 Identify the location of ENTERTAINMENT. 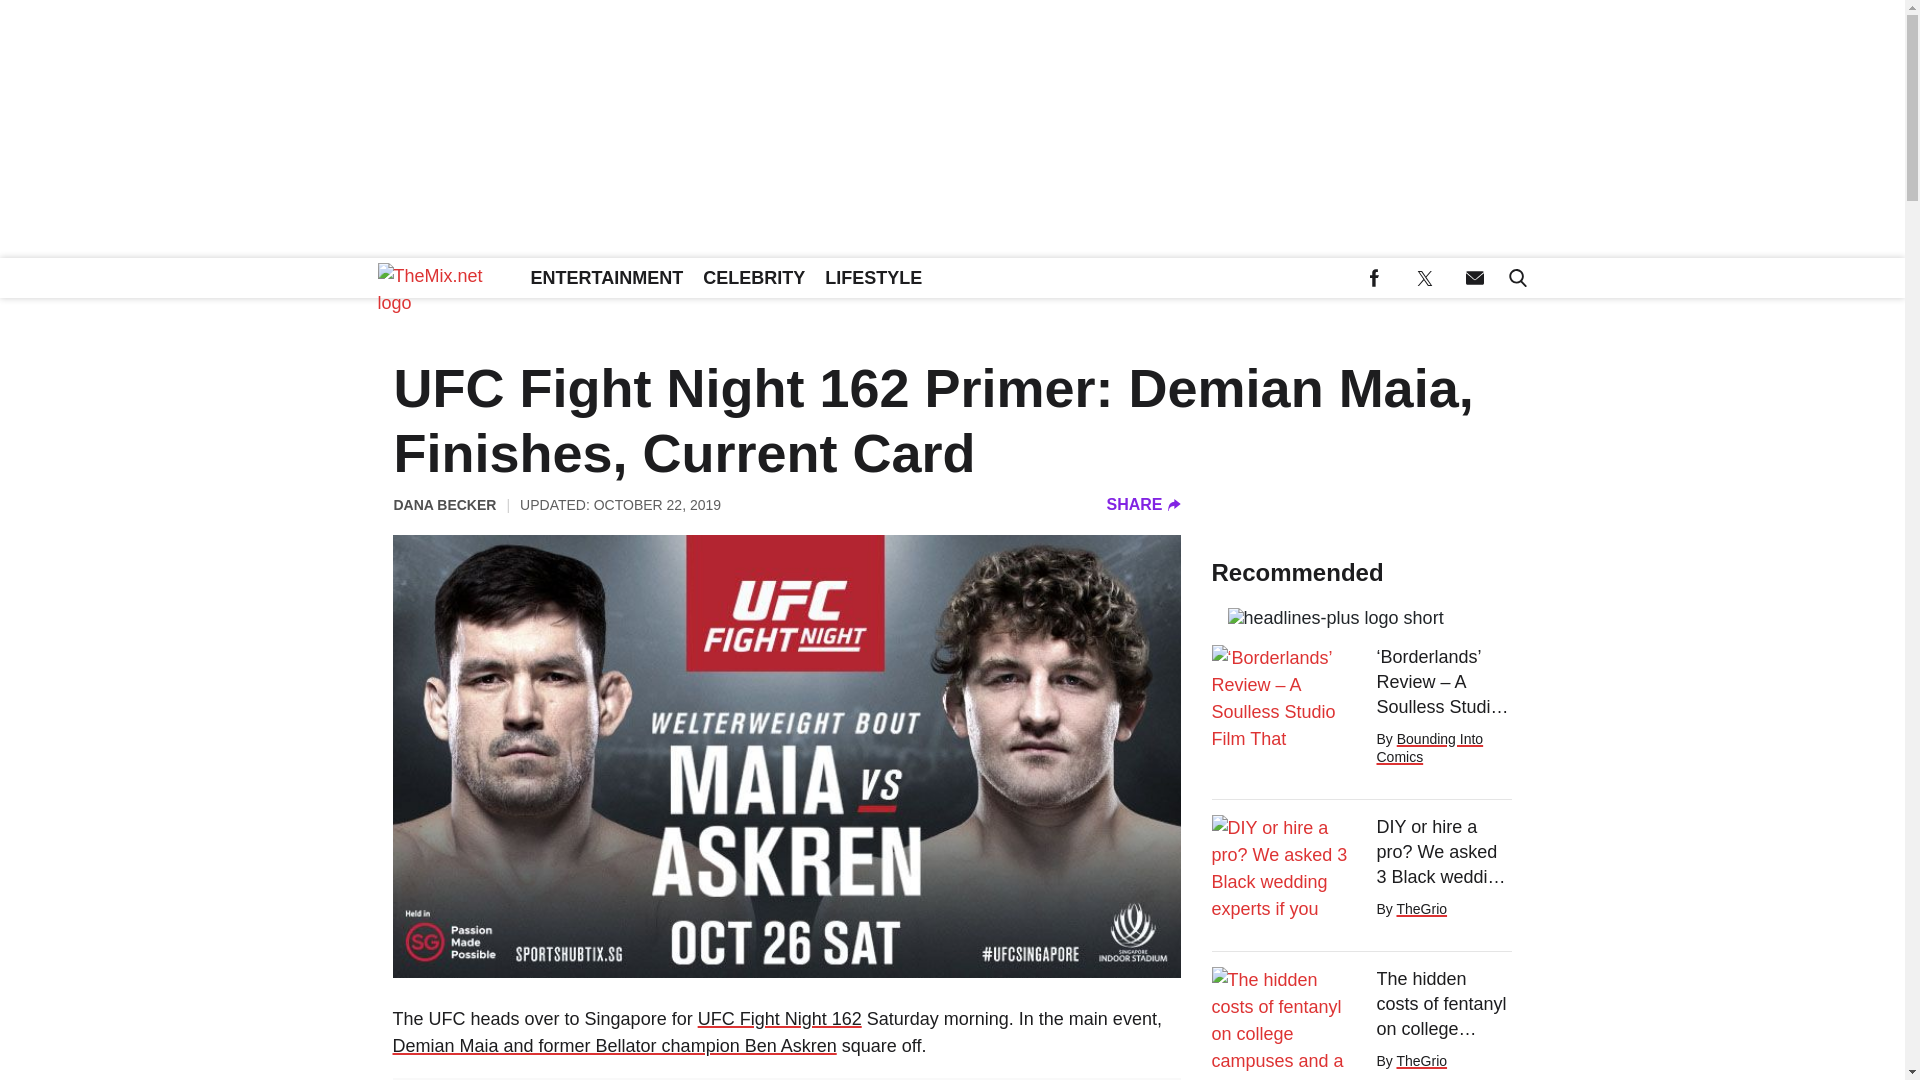
(606, 278).